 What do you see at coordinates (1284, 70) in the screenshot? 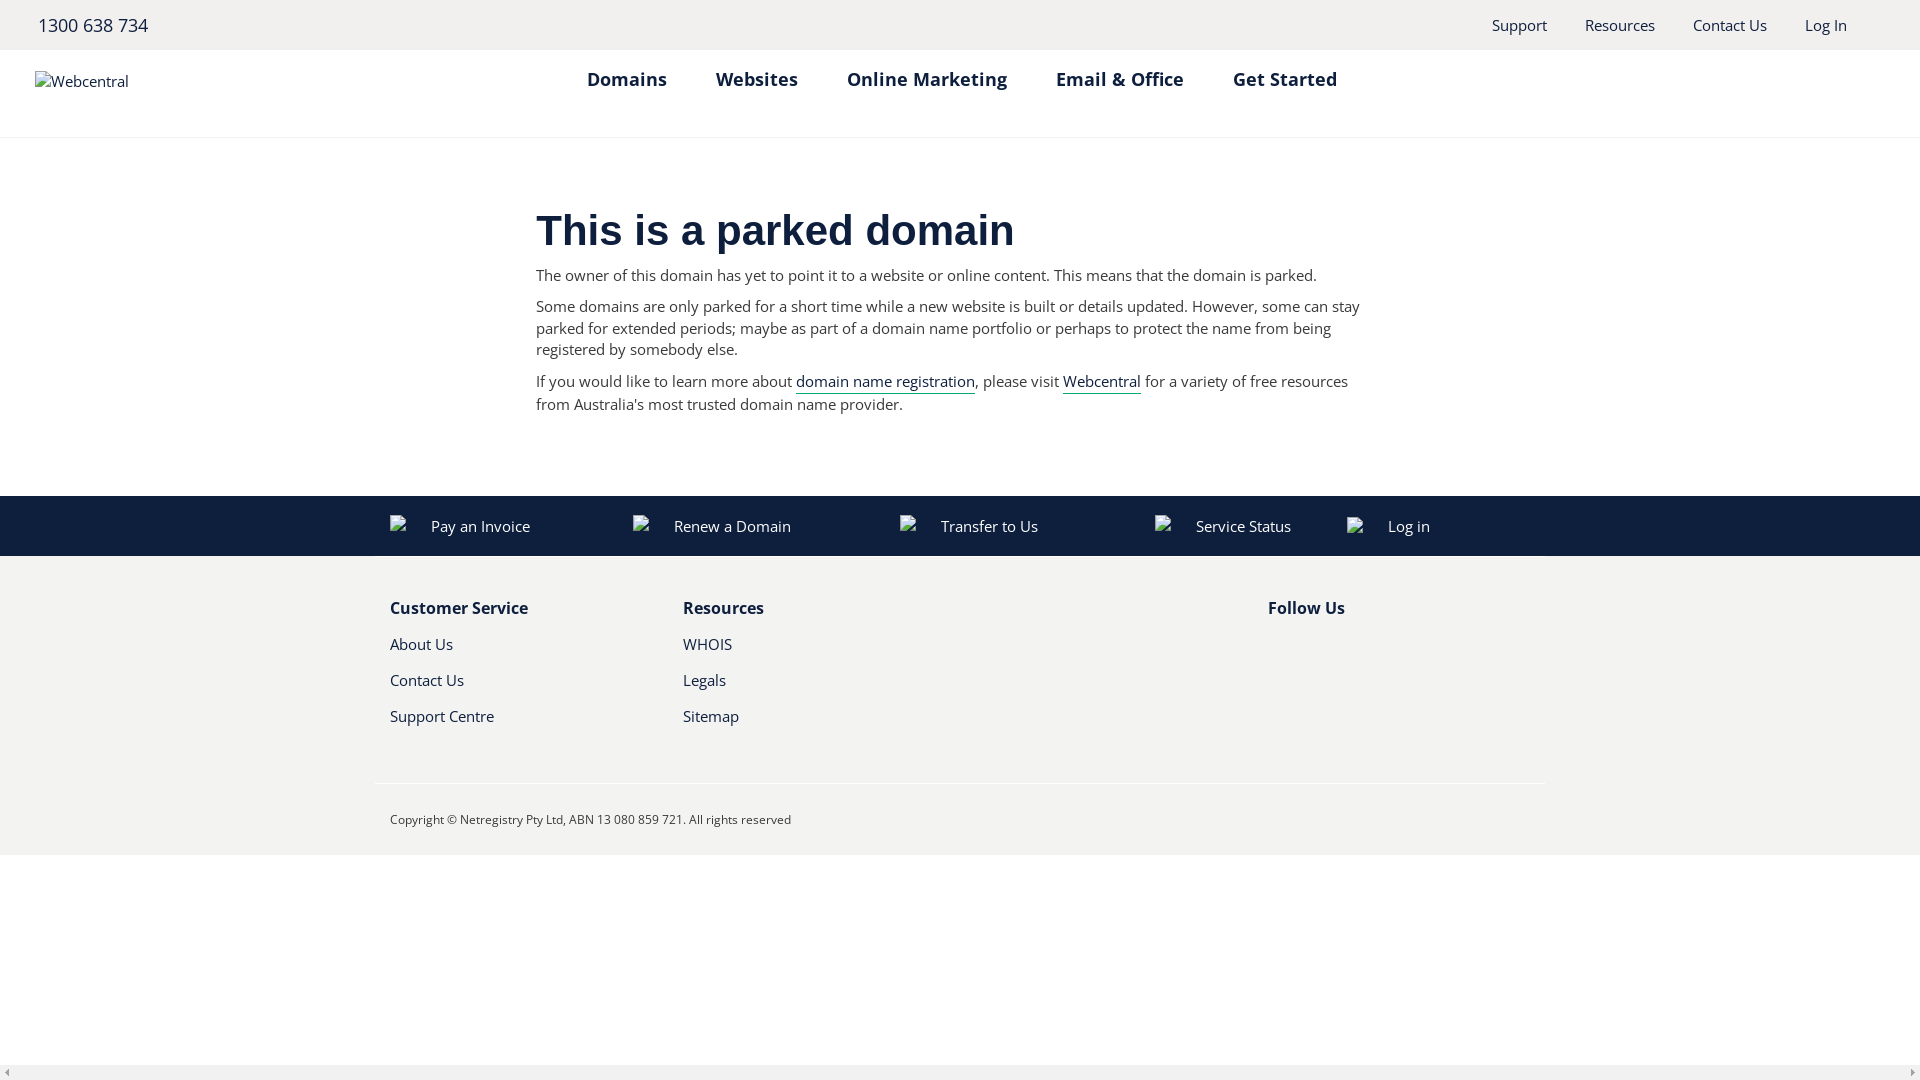
I see `Get Started` at bounding box center [1284, 70].